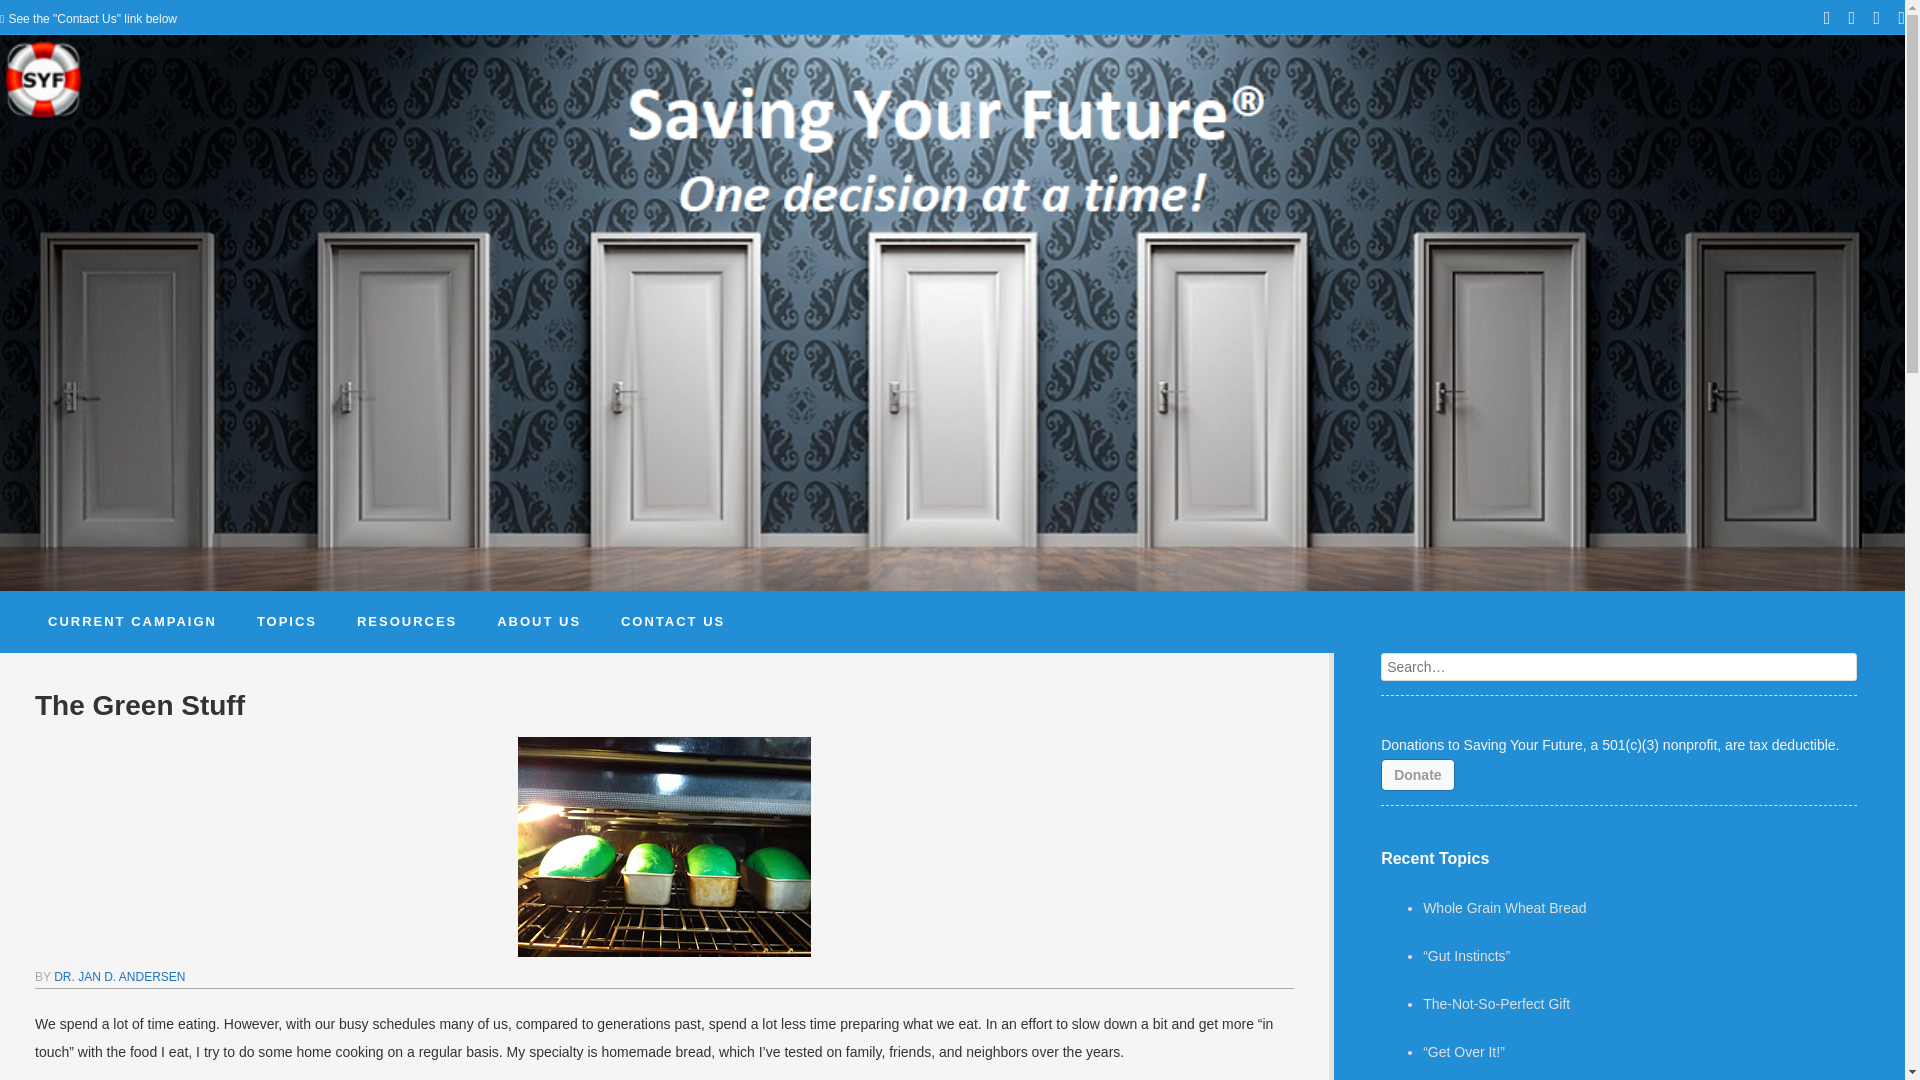 Image resolution: width=1920 pixels, height=1080 pixels. I want to click on View all posts by Dr. Jan D. Andersen, so click(118, 976).